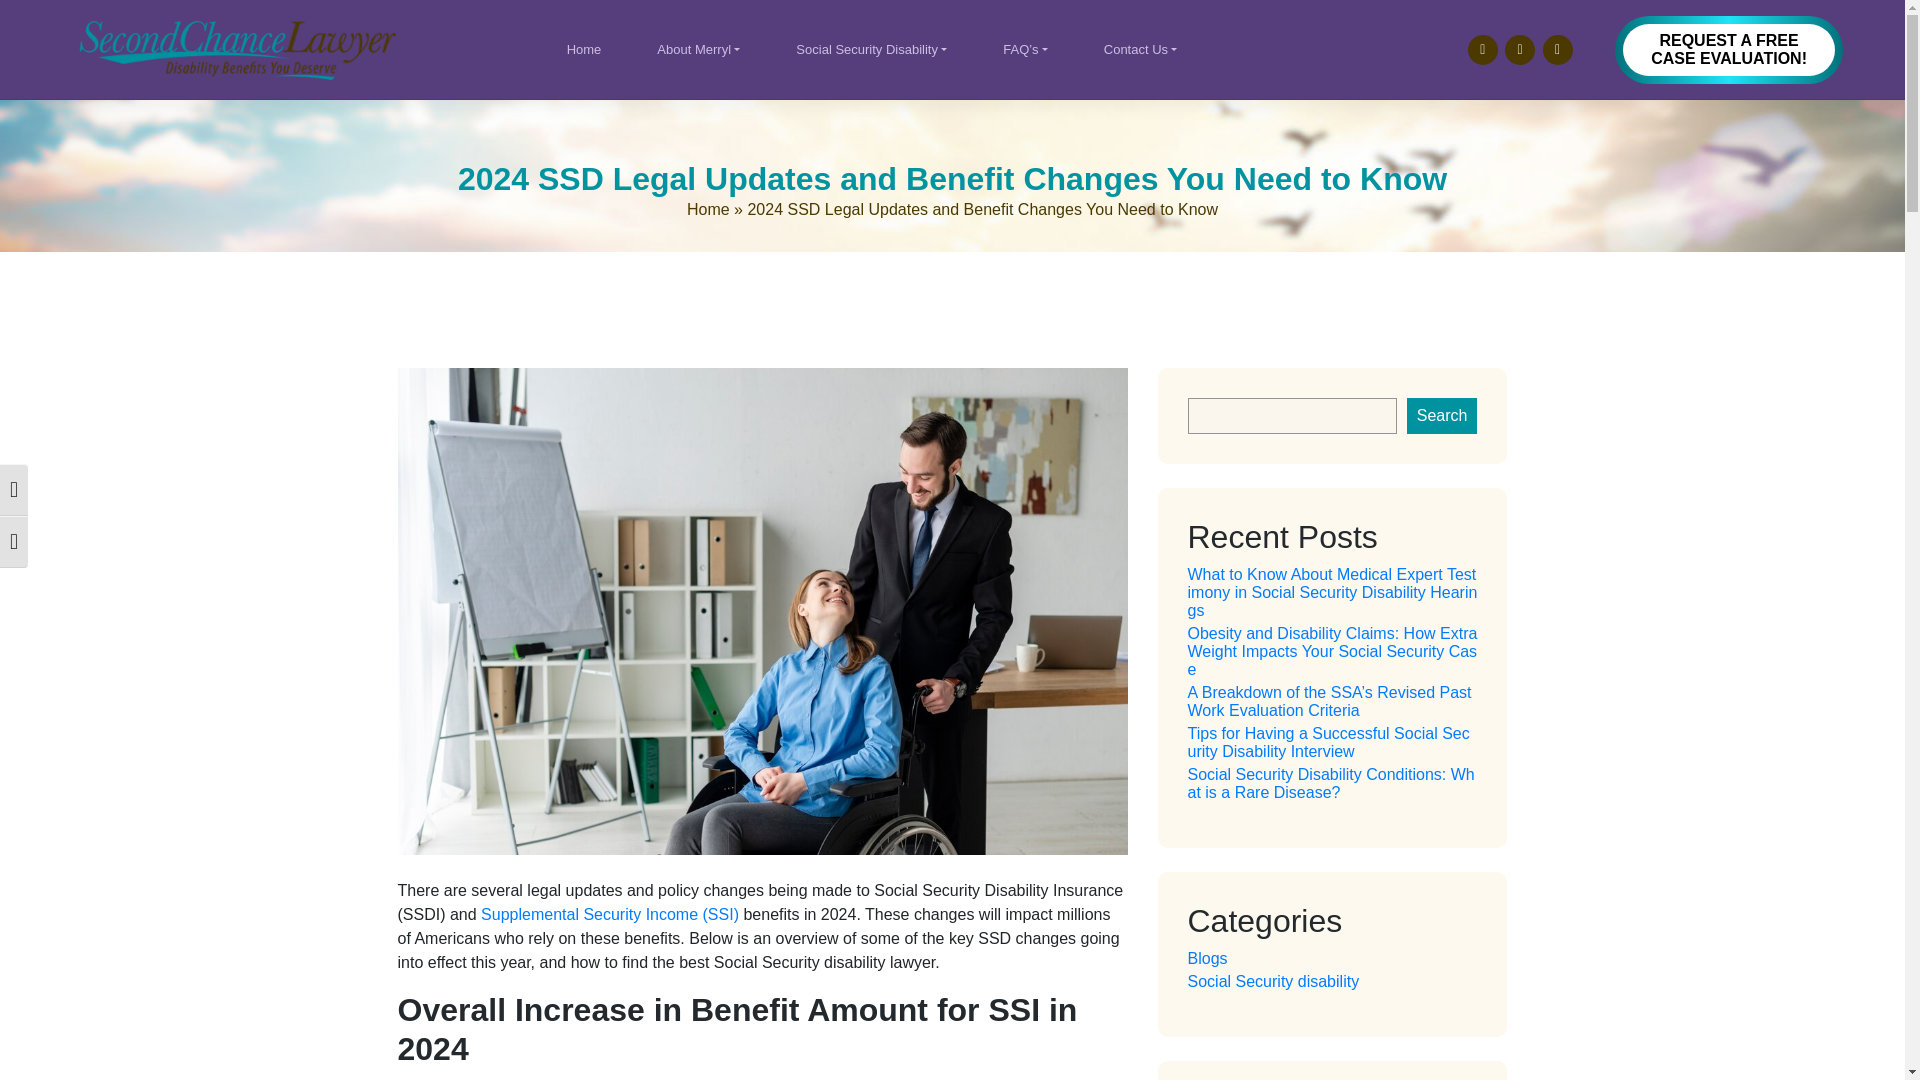 Image resolution: width=1920 pixels, height=1080 pixels. What do you see at coordinates (870, 50) in the screenshot?
I see `Social Security Disability` at bounding box center [870, 50].